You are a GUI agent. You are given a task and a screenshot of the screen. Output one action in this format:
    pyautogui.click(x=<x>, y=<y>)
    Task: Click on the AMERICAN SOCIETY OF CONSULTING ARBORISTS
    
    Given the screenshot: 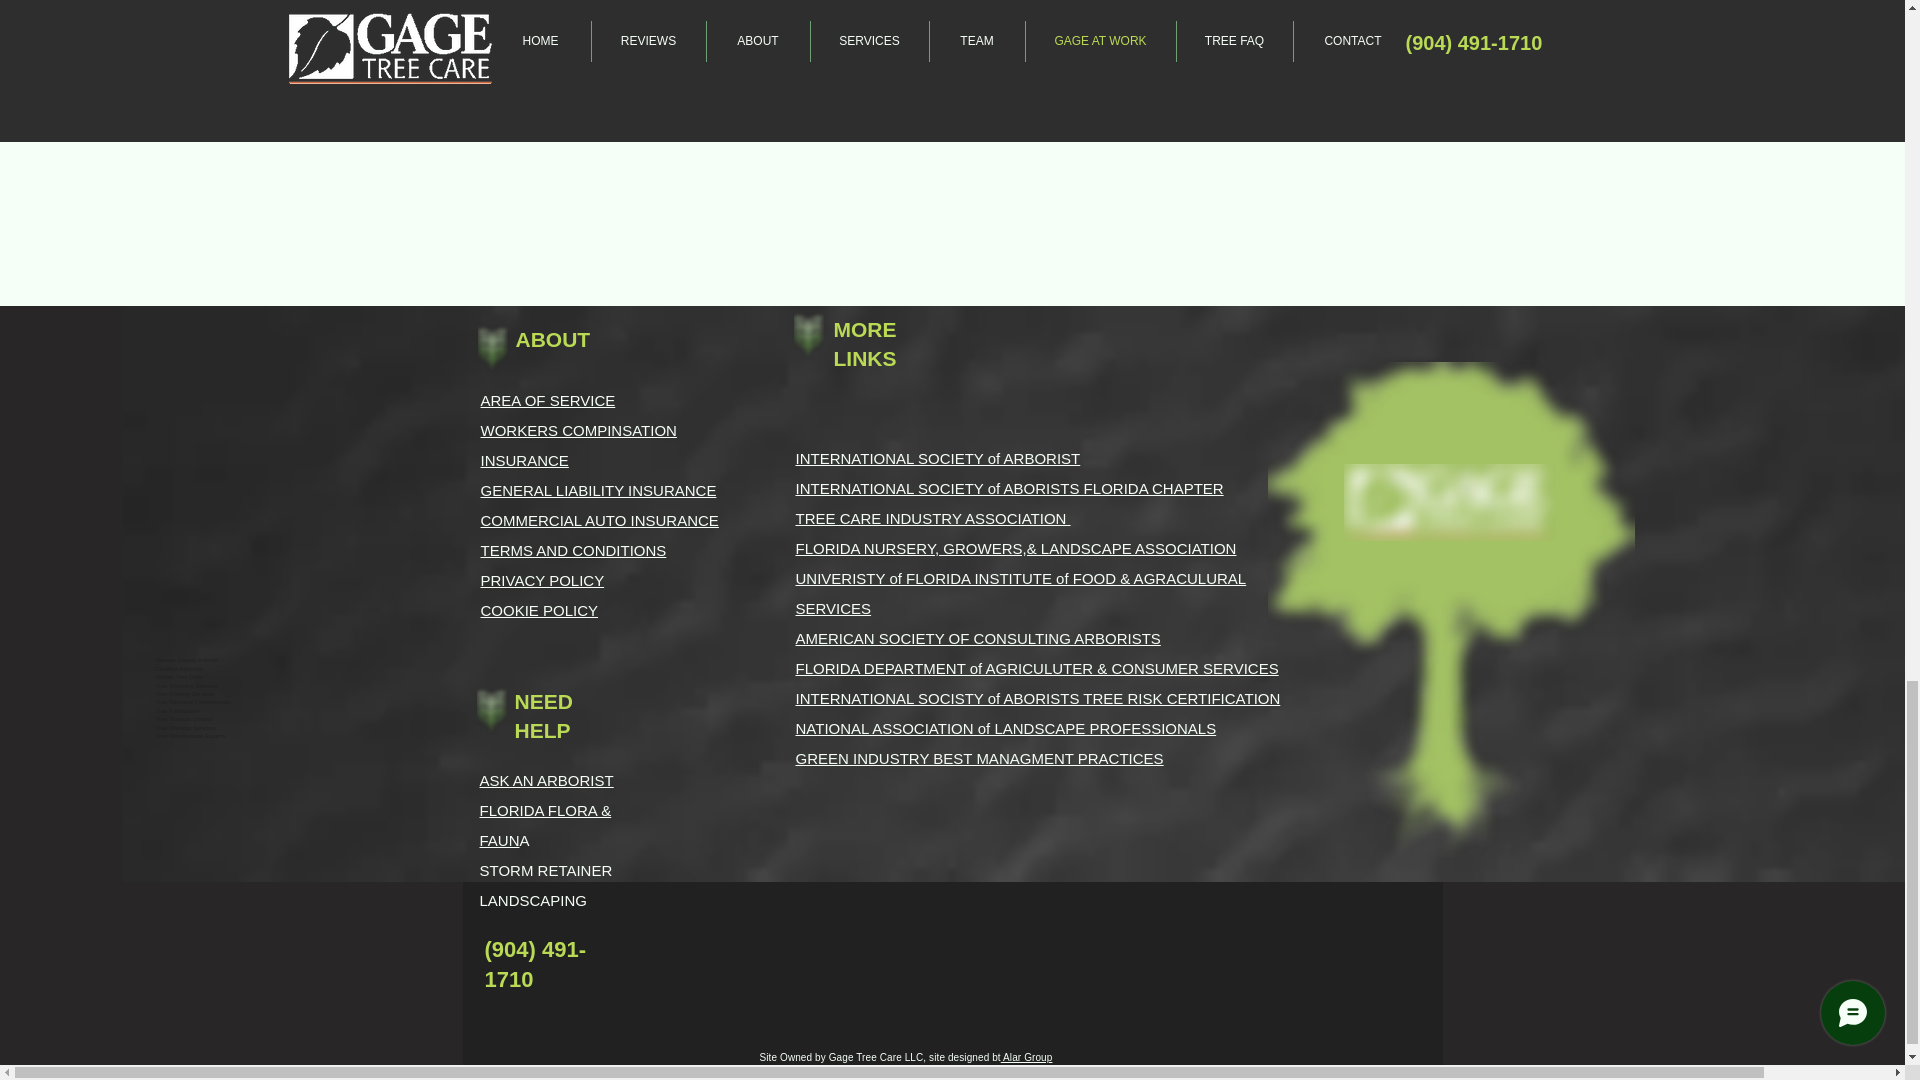 What is the action you would take?
    pyautogui.click(x=978, y=638)
    